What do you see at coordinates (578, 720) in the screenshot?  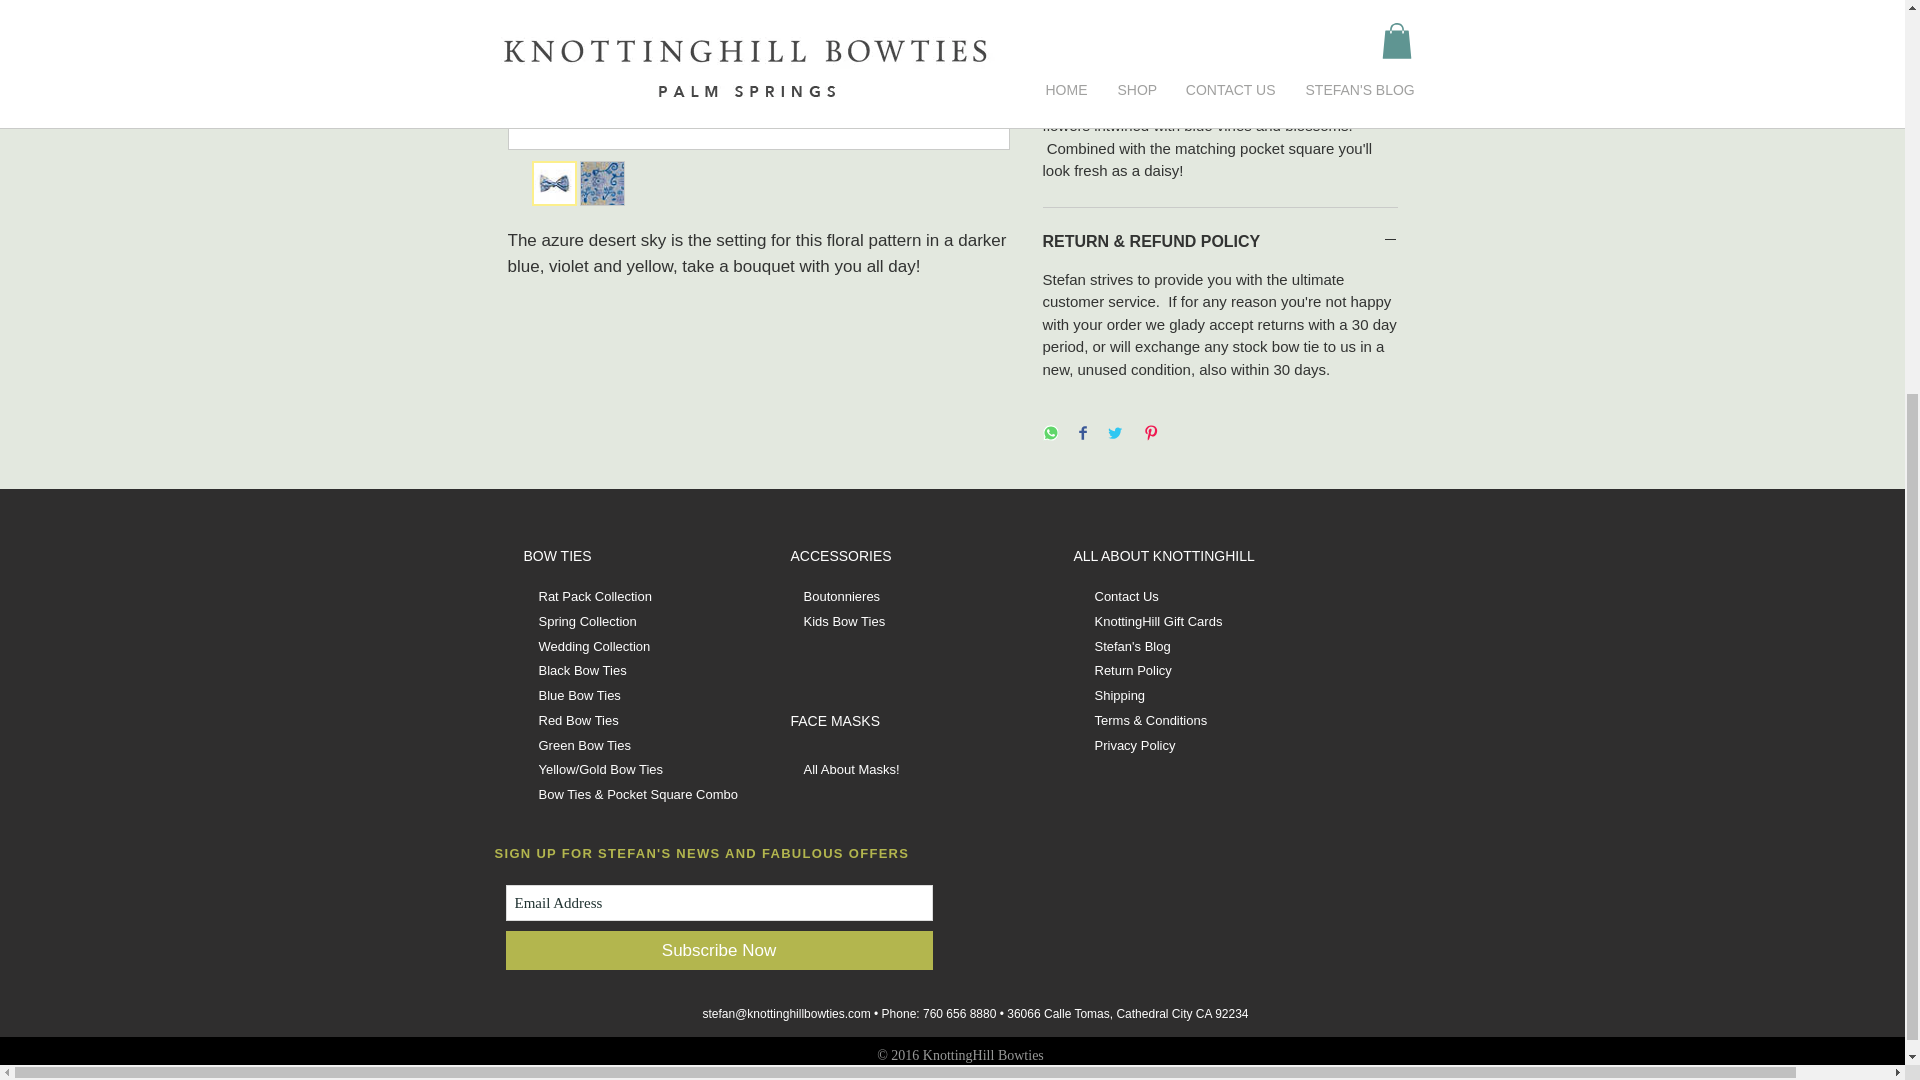 I see `Red Bow Ties` at bounding box center [578, 720].